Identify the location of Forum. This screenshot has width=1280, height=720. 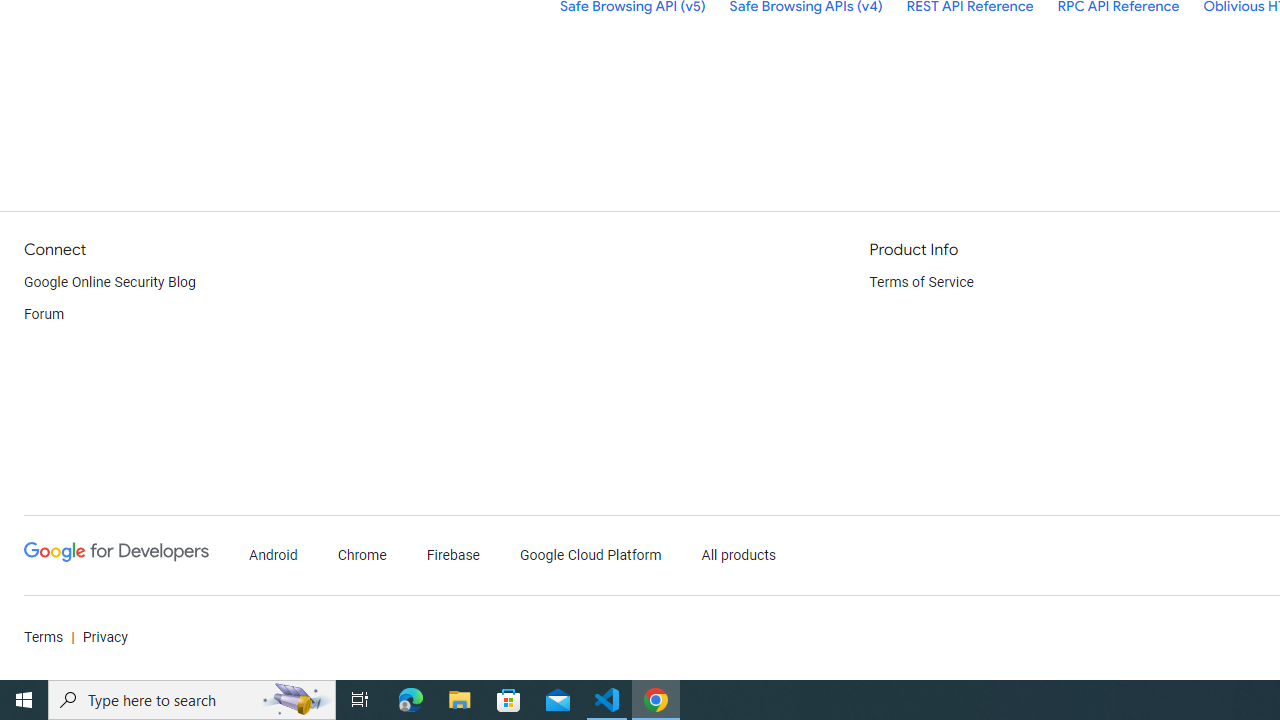
(44, 314).